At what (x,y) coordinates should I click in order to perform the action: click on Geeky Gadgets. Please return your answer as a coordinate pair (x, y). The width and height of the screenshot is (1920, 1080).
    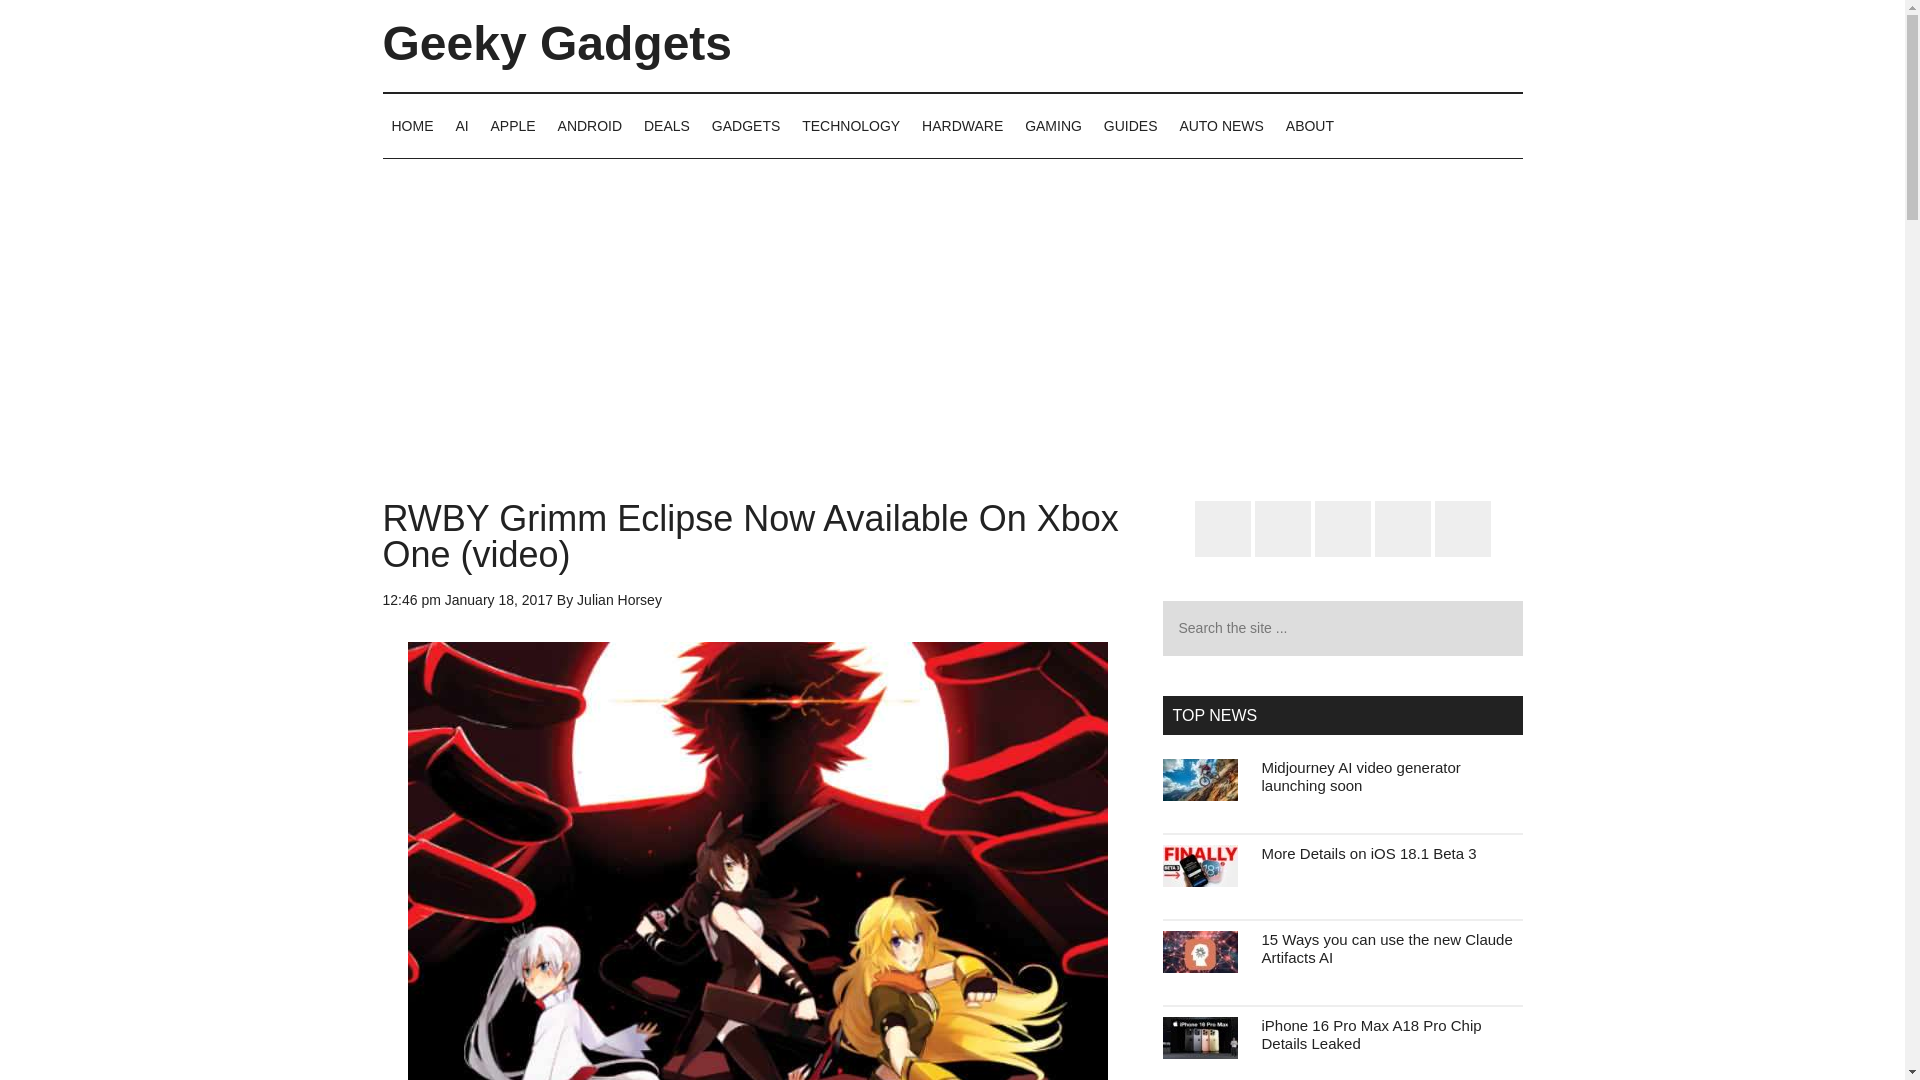
    Looking at the image, I should click on (556, 44).